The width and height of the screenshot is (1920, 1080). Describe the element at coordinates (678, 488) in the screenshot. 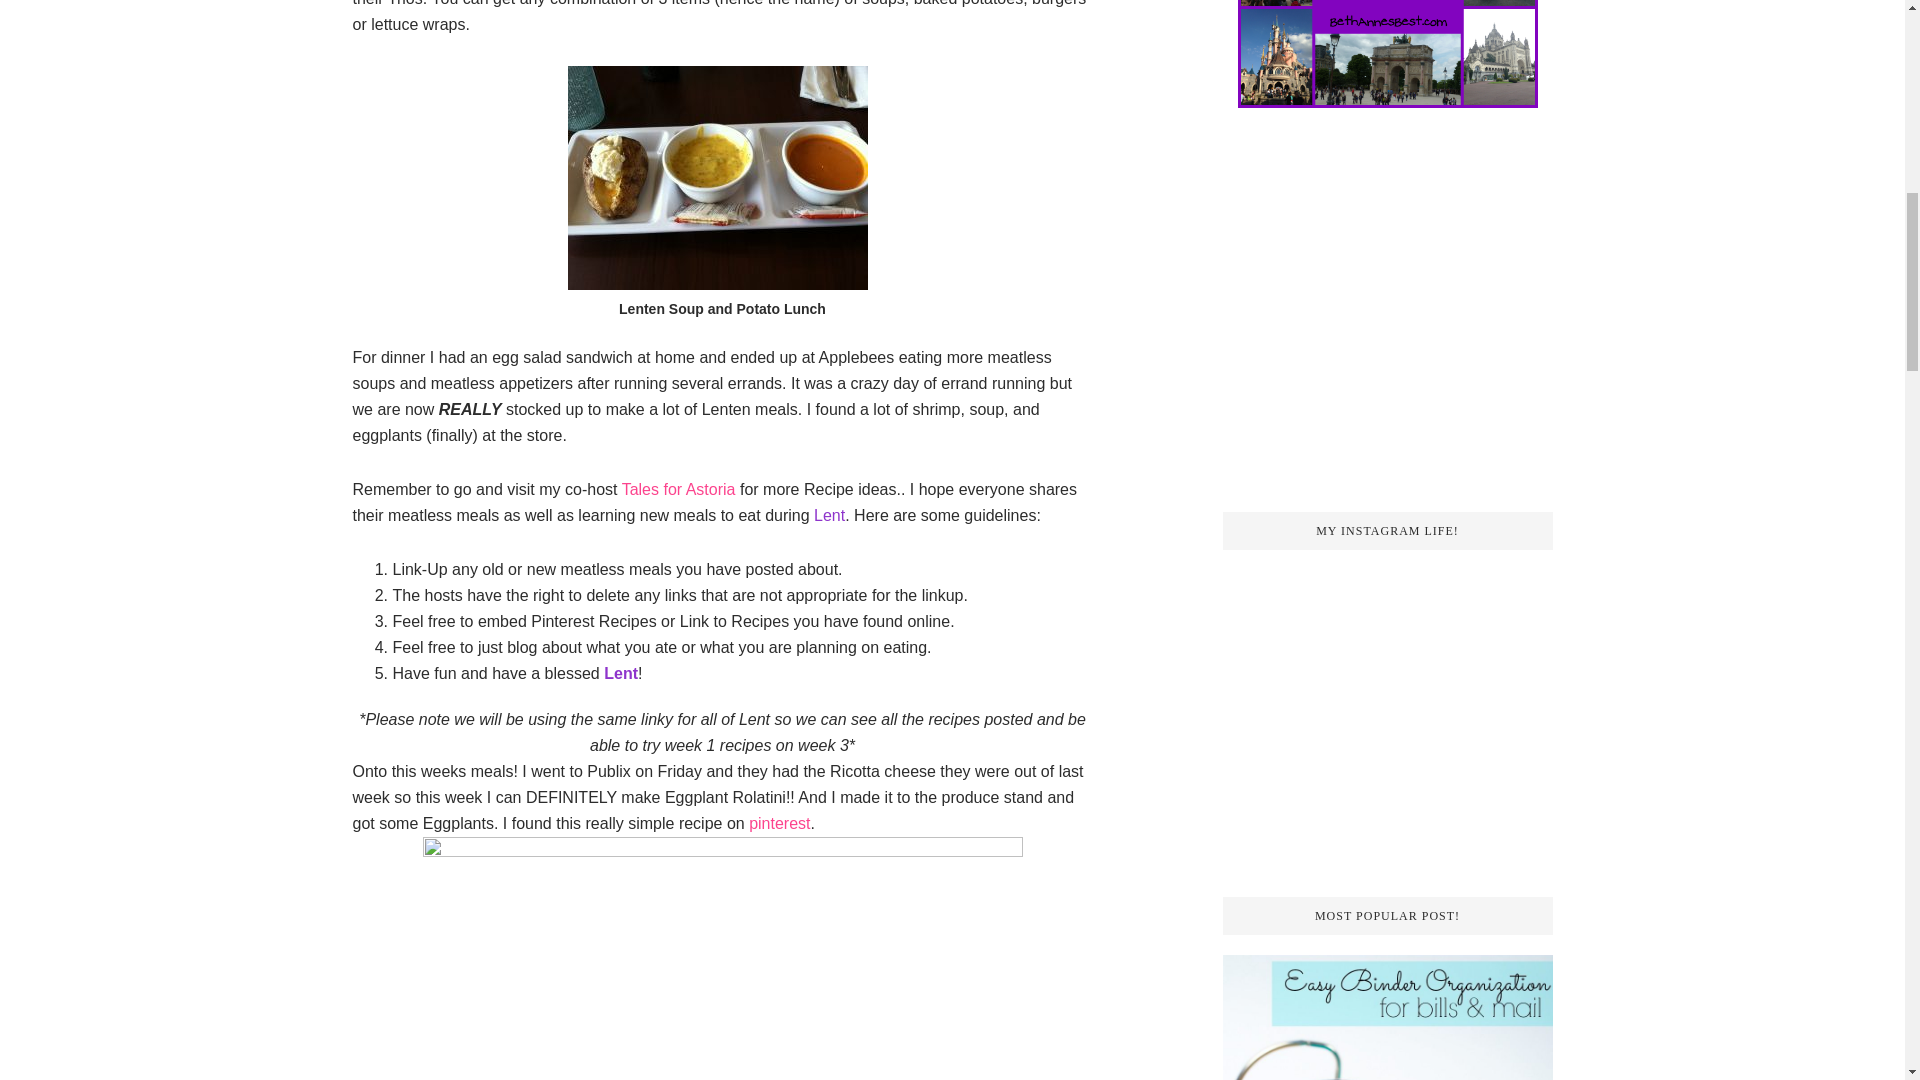

I see `Tales for Astoria` at that location.